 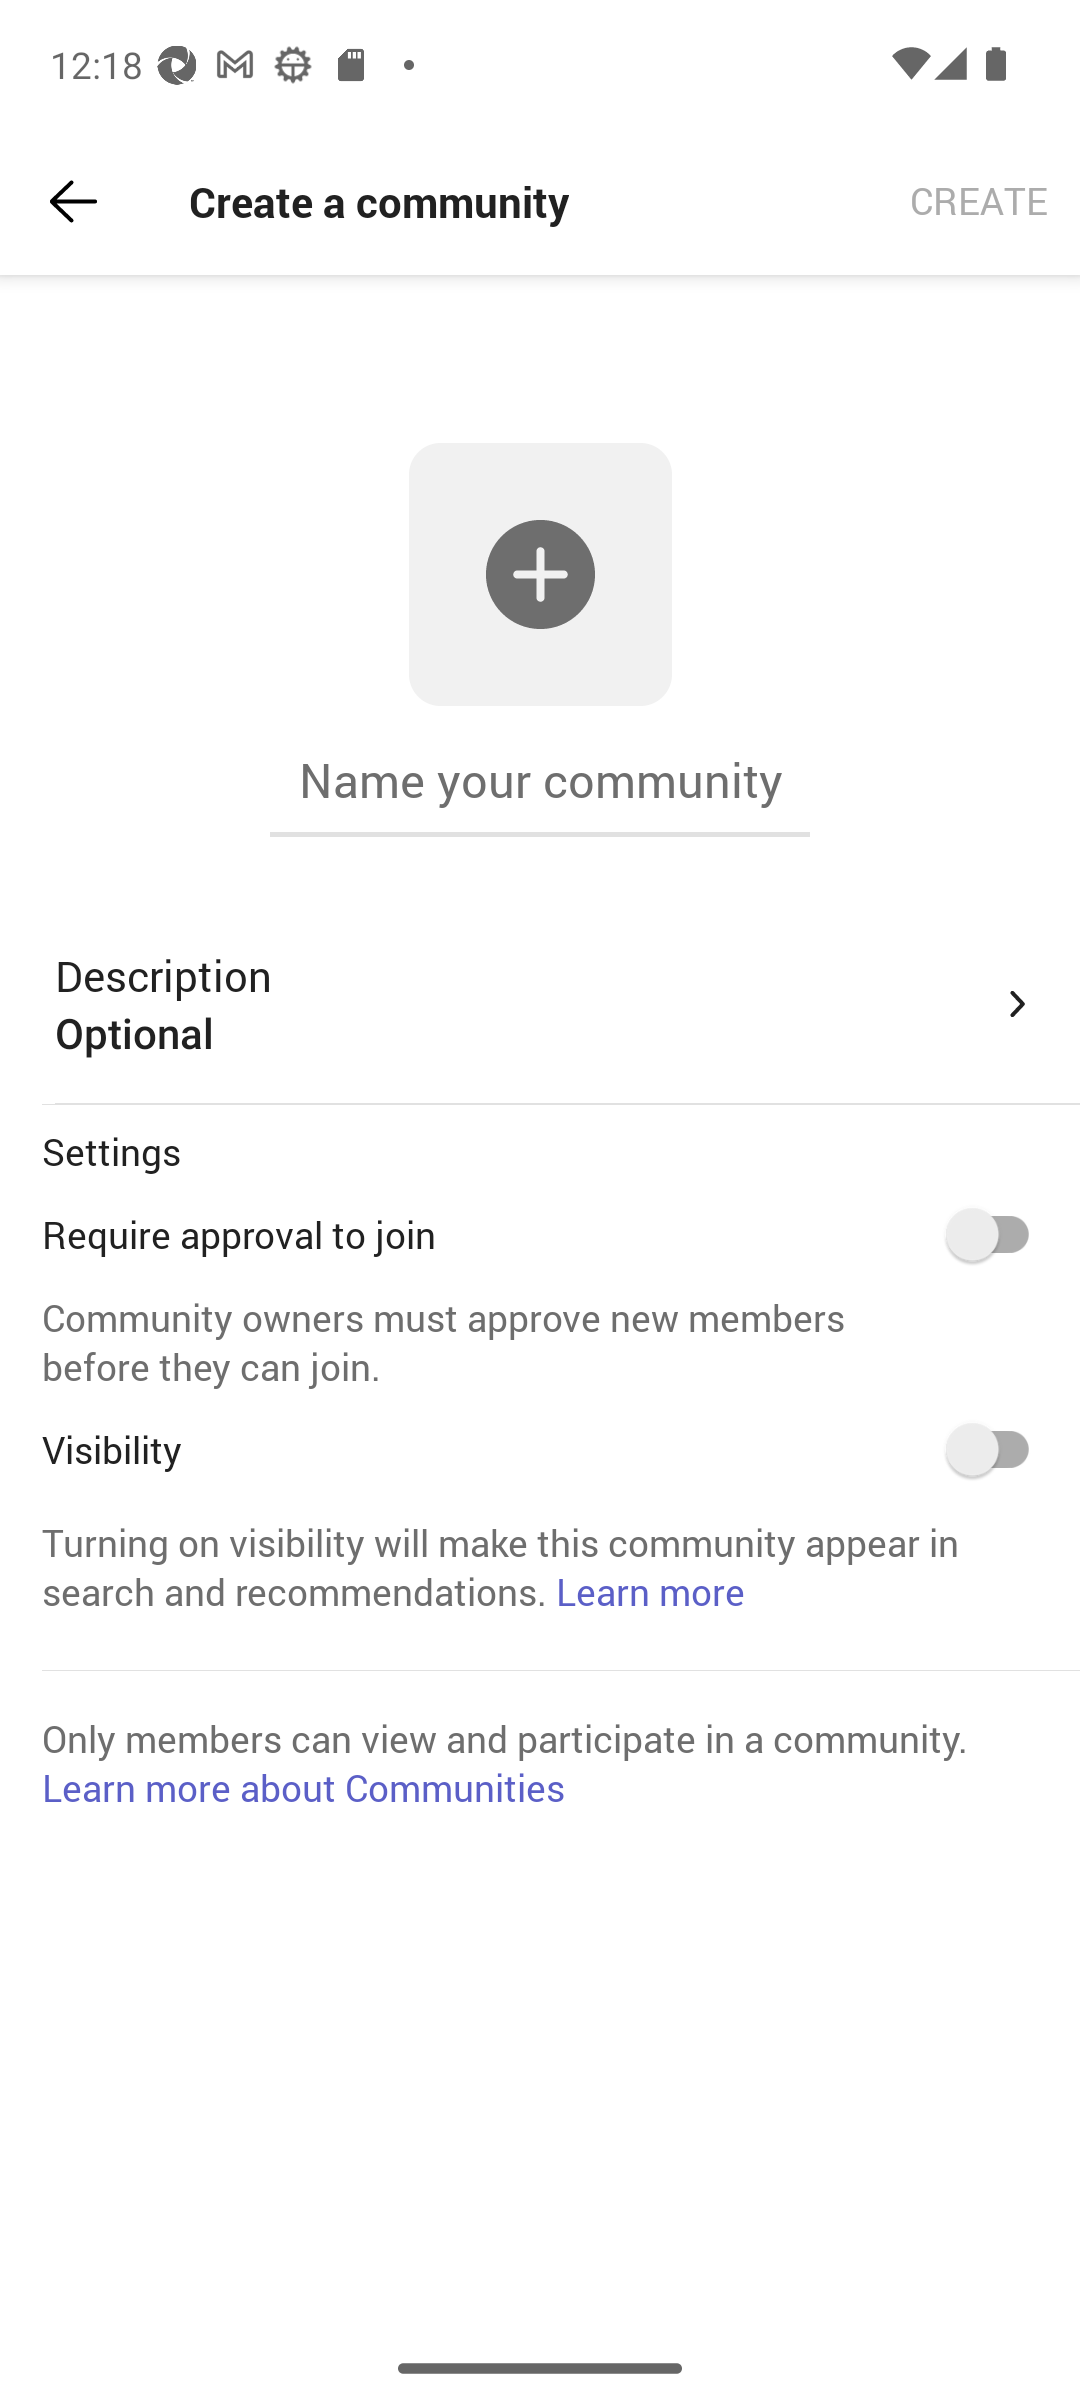 I want to click on Require approval to join, so click(x=998, y=1234).